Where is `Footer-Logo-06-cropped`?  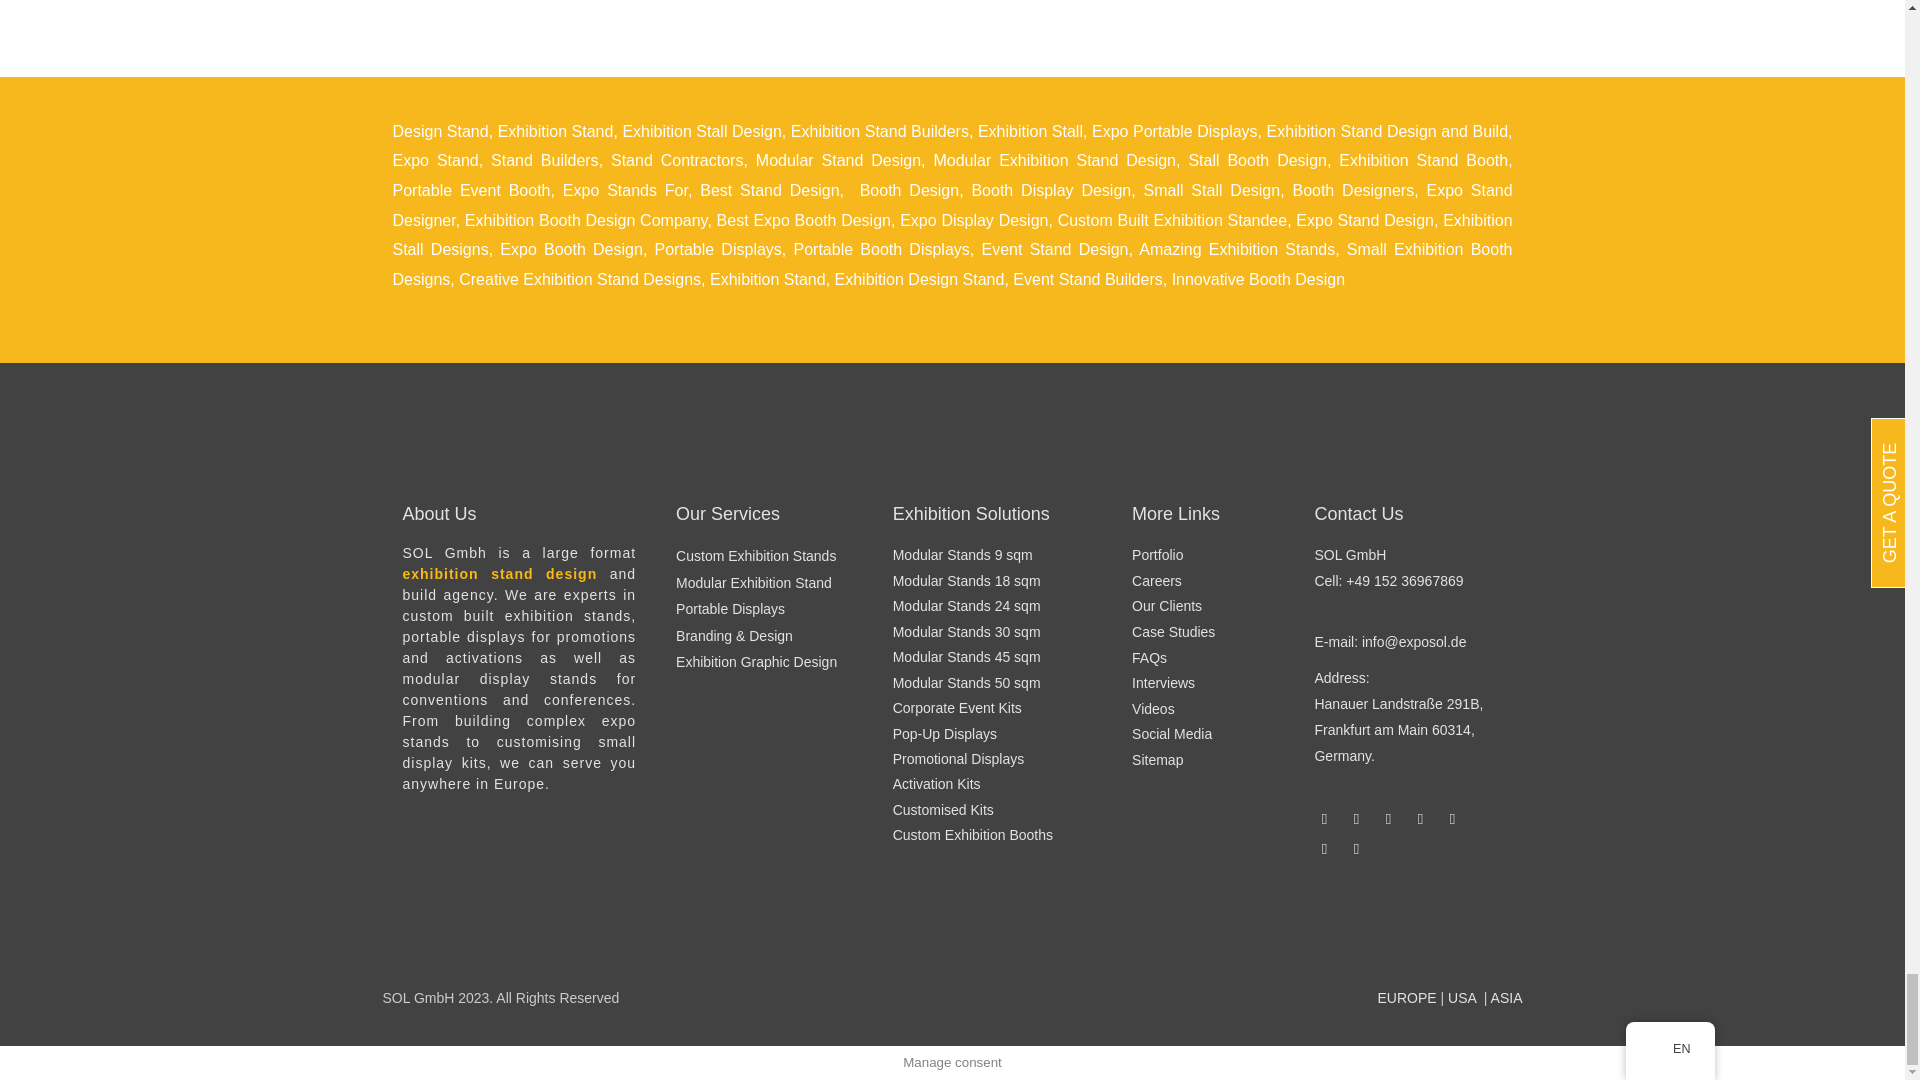 Footer-Logo-06-cropped is located at coordinates (1278, 930).